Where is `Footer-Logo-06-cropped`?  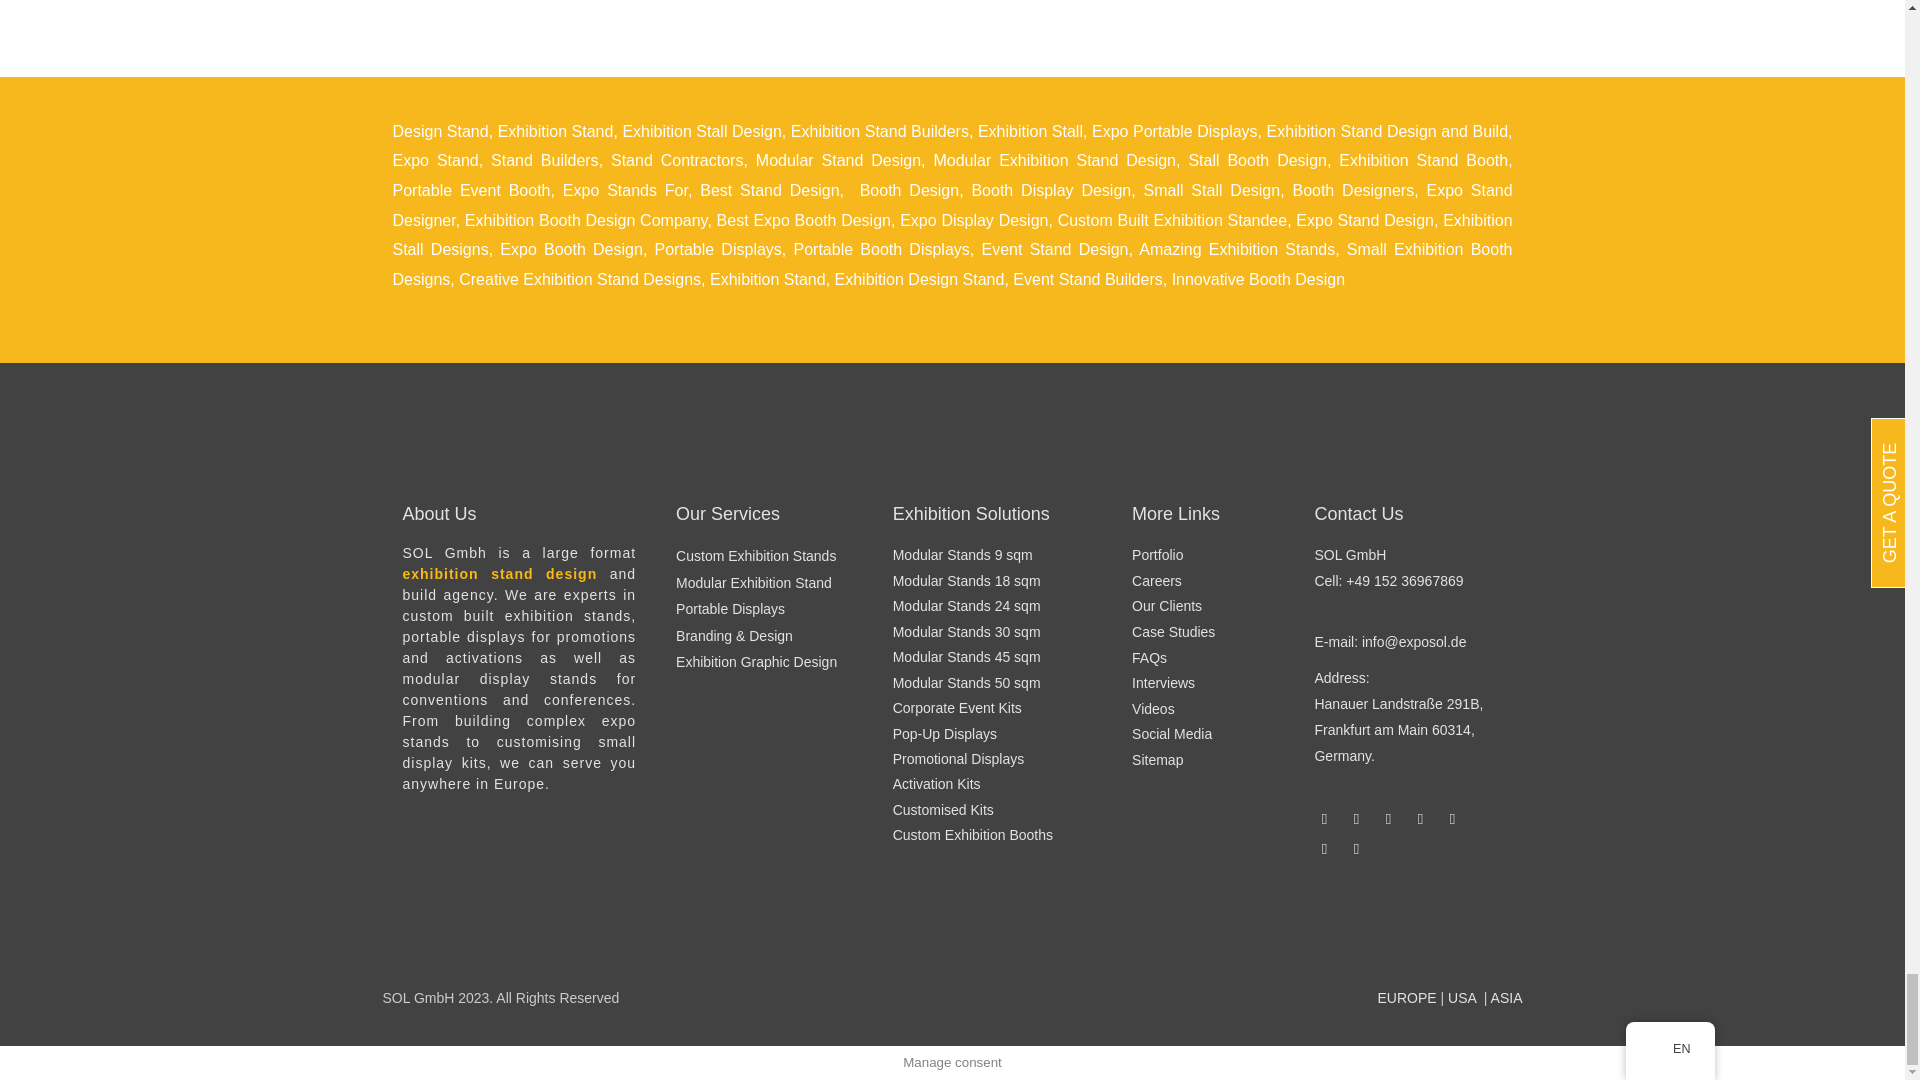 Footer-Logo-06-cropped is located at coordinates (1278, 930).